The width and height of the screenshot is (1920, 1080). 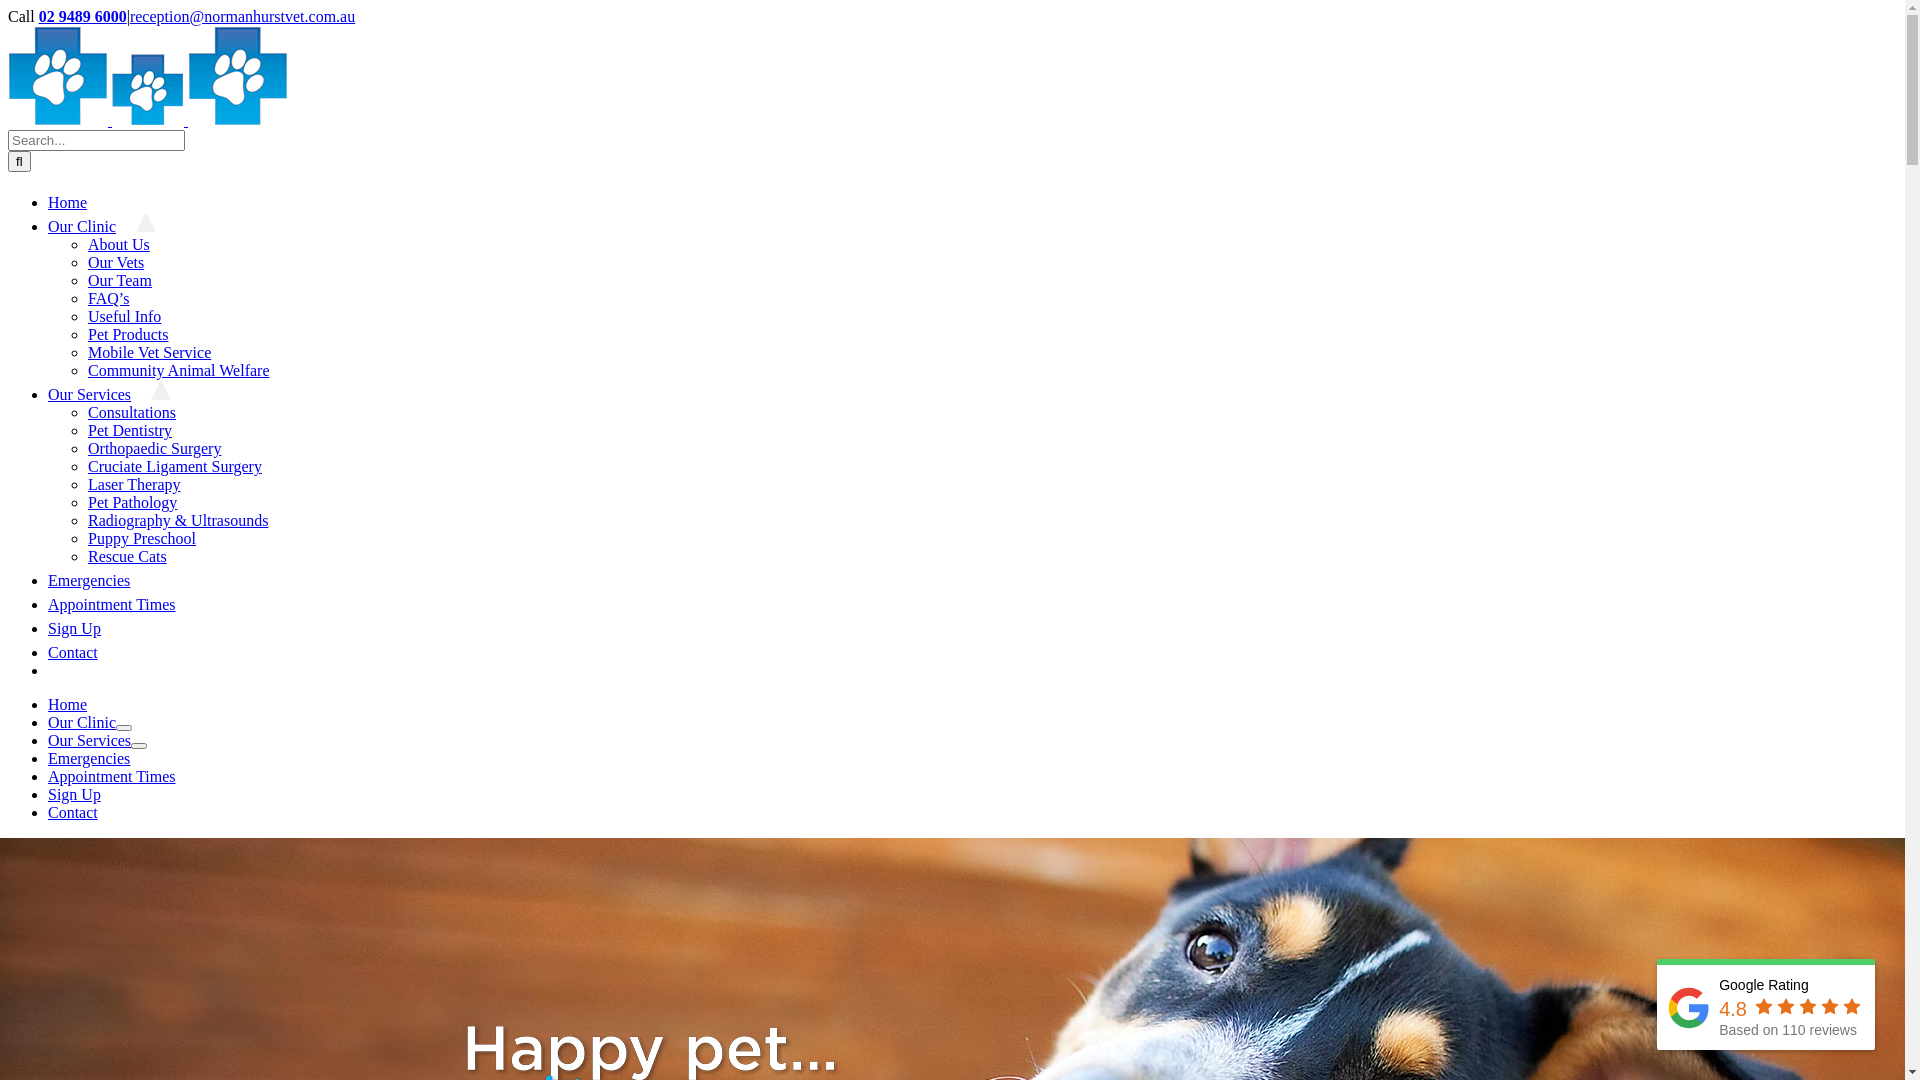 What do you see at coordinates (128, 334) in the screenshot?
I see `Pet Products` at bounding box center [128, 334].